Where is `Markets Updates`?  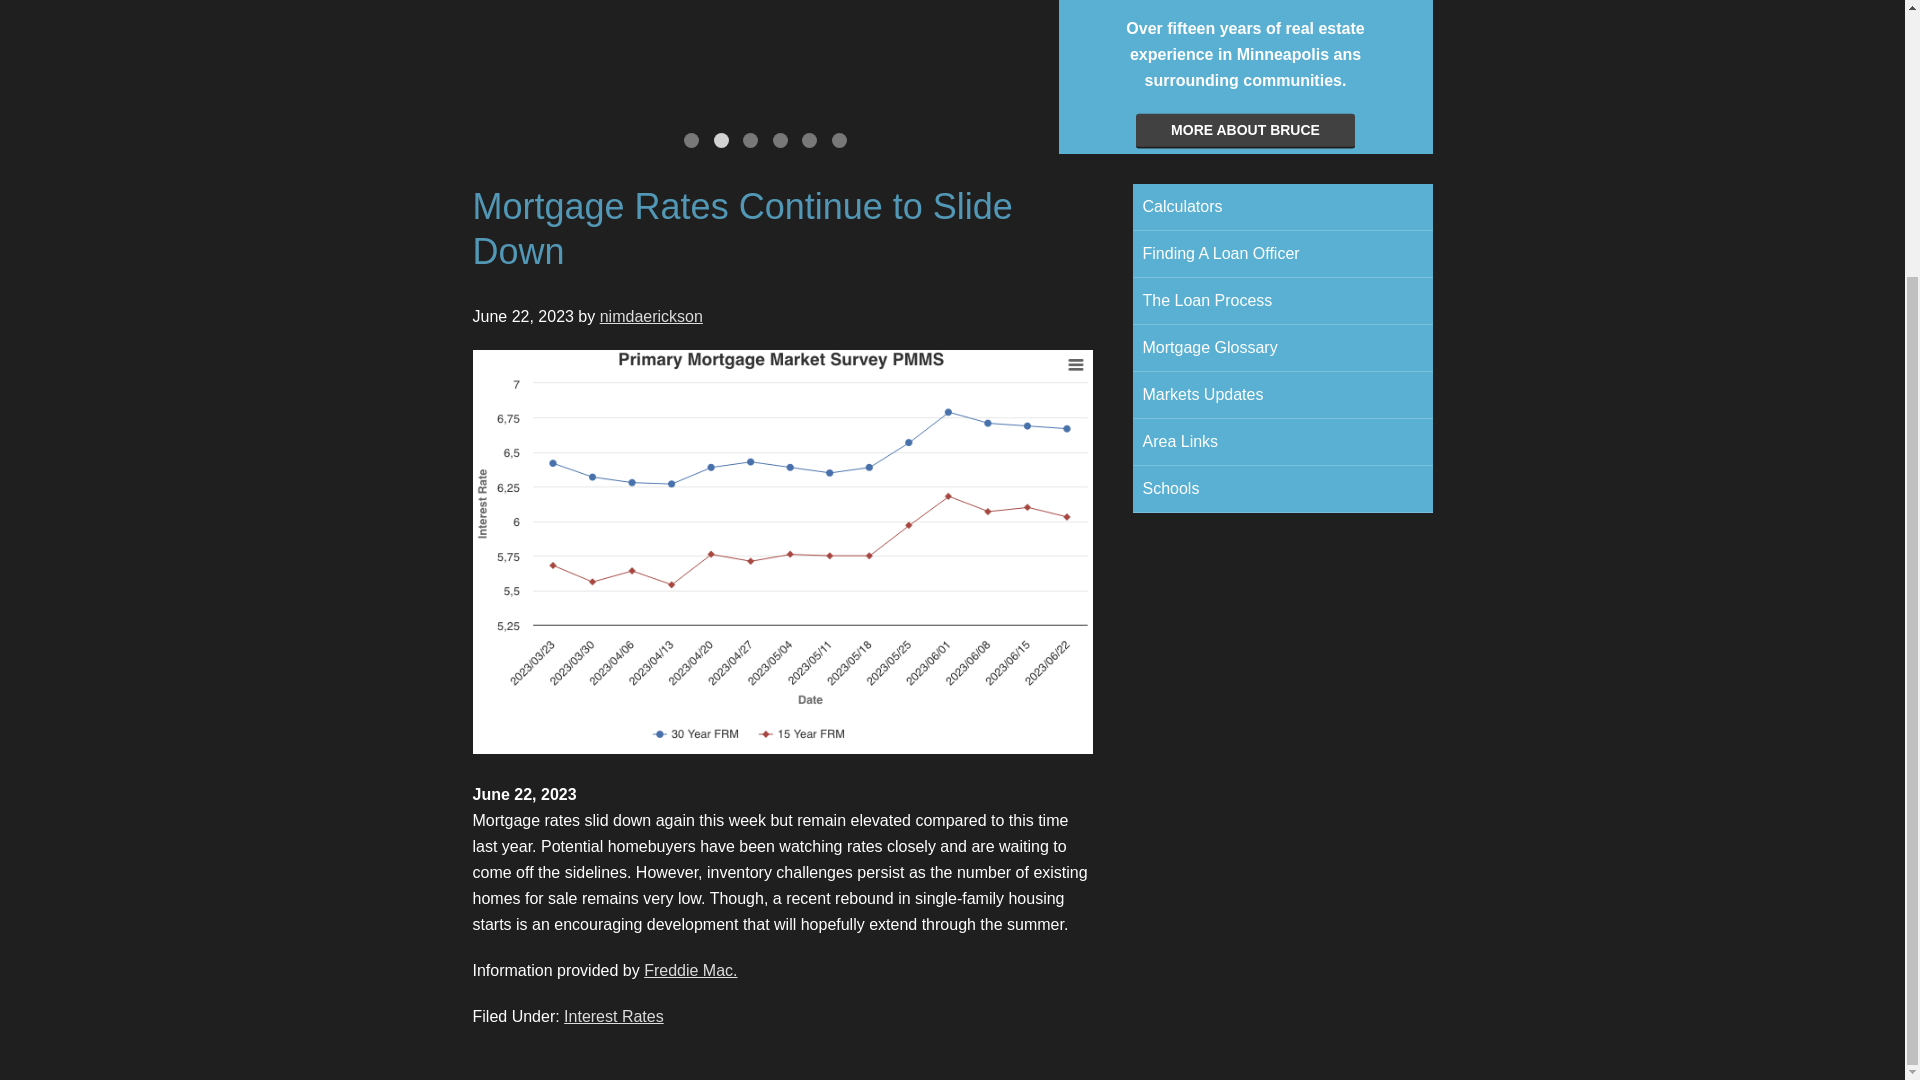 Markets Updates is located at coordinates (1282, 394).